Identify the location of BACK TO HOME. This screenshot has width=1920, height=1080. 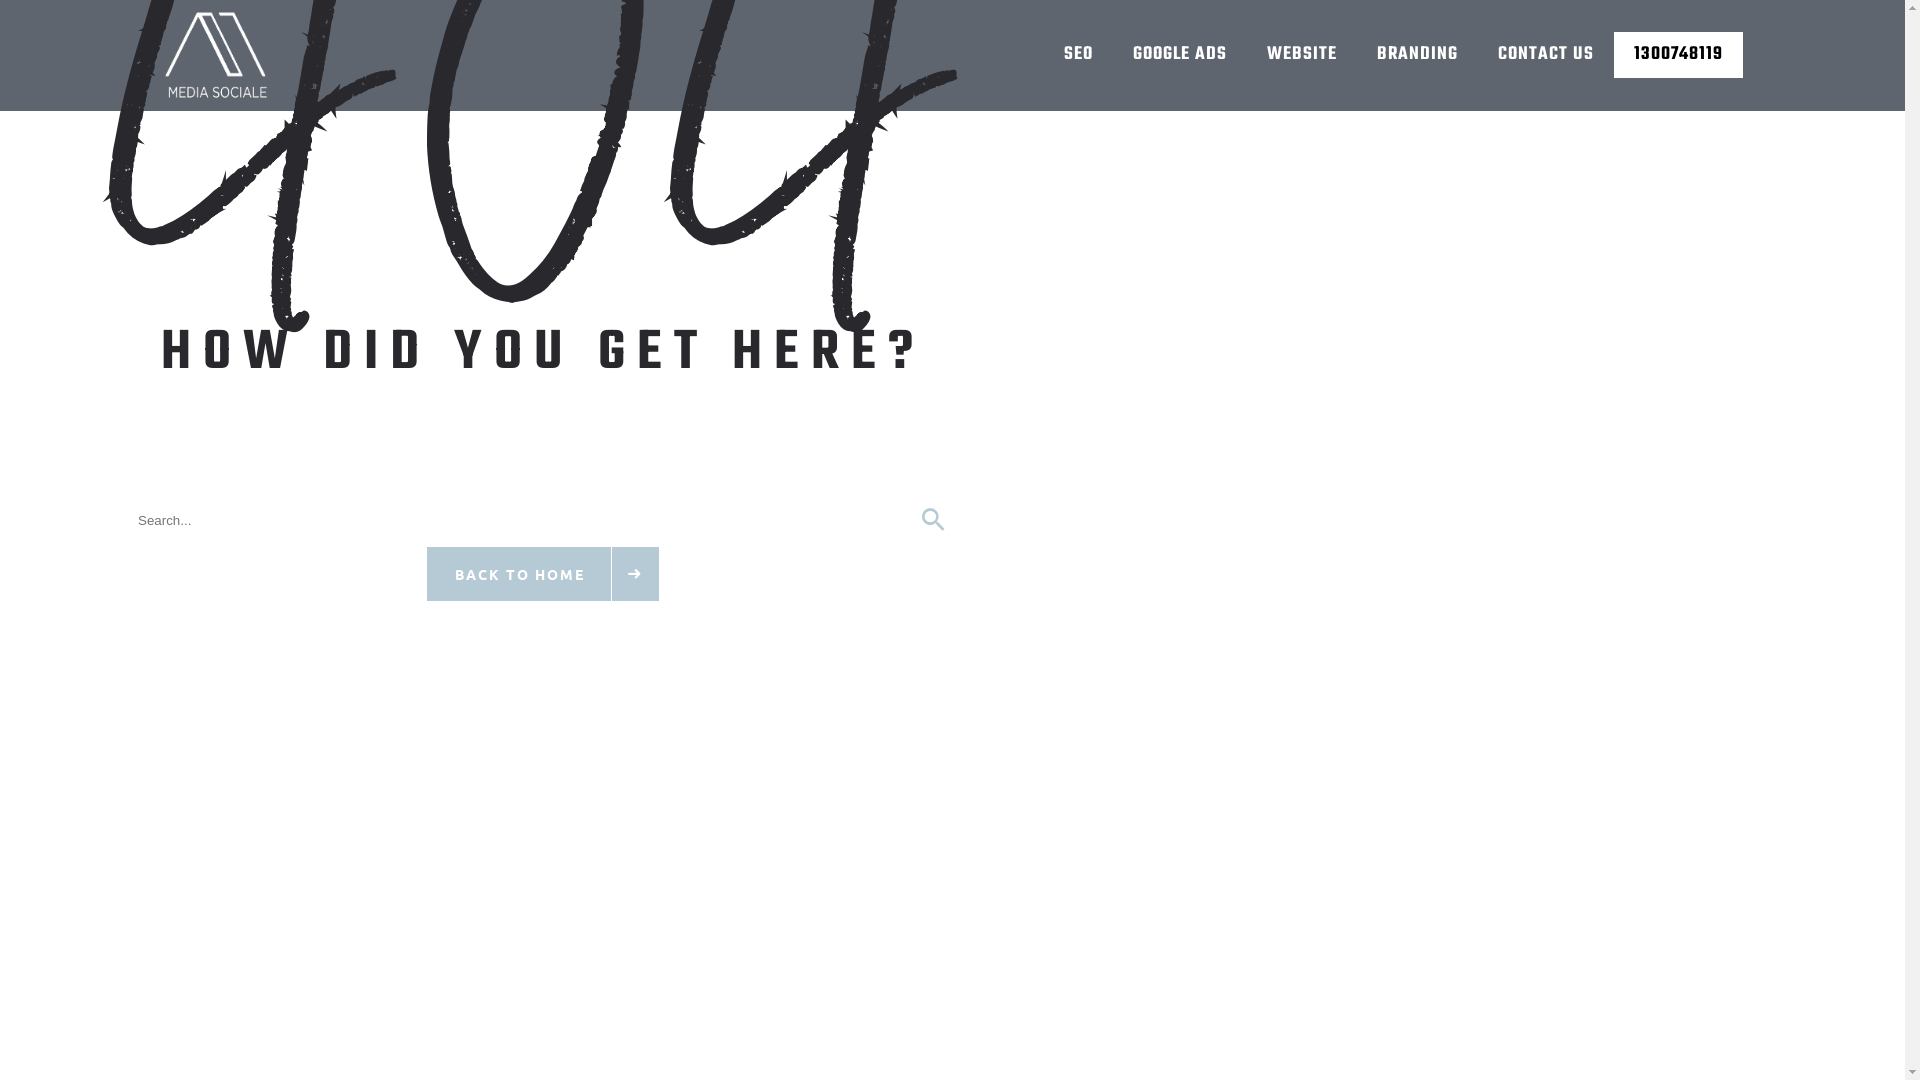
(543, 574).